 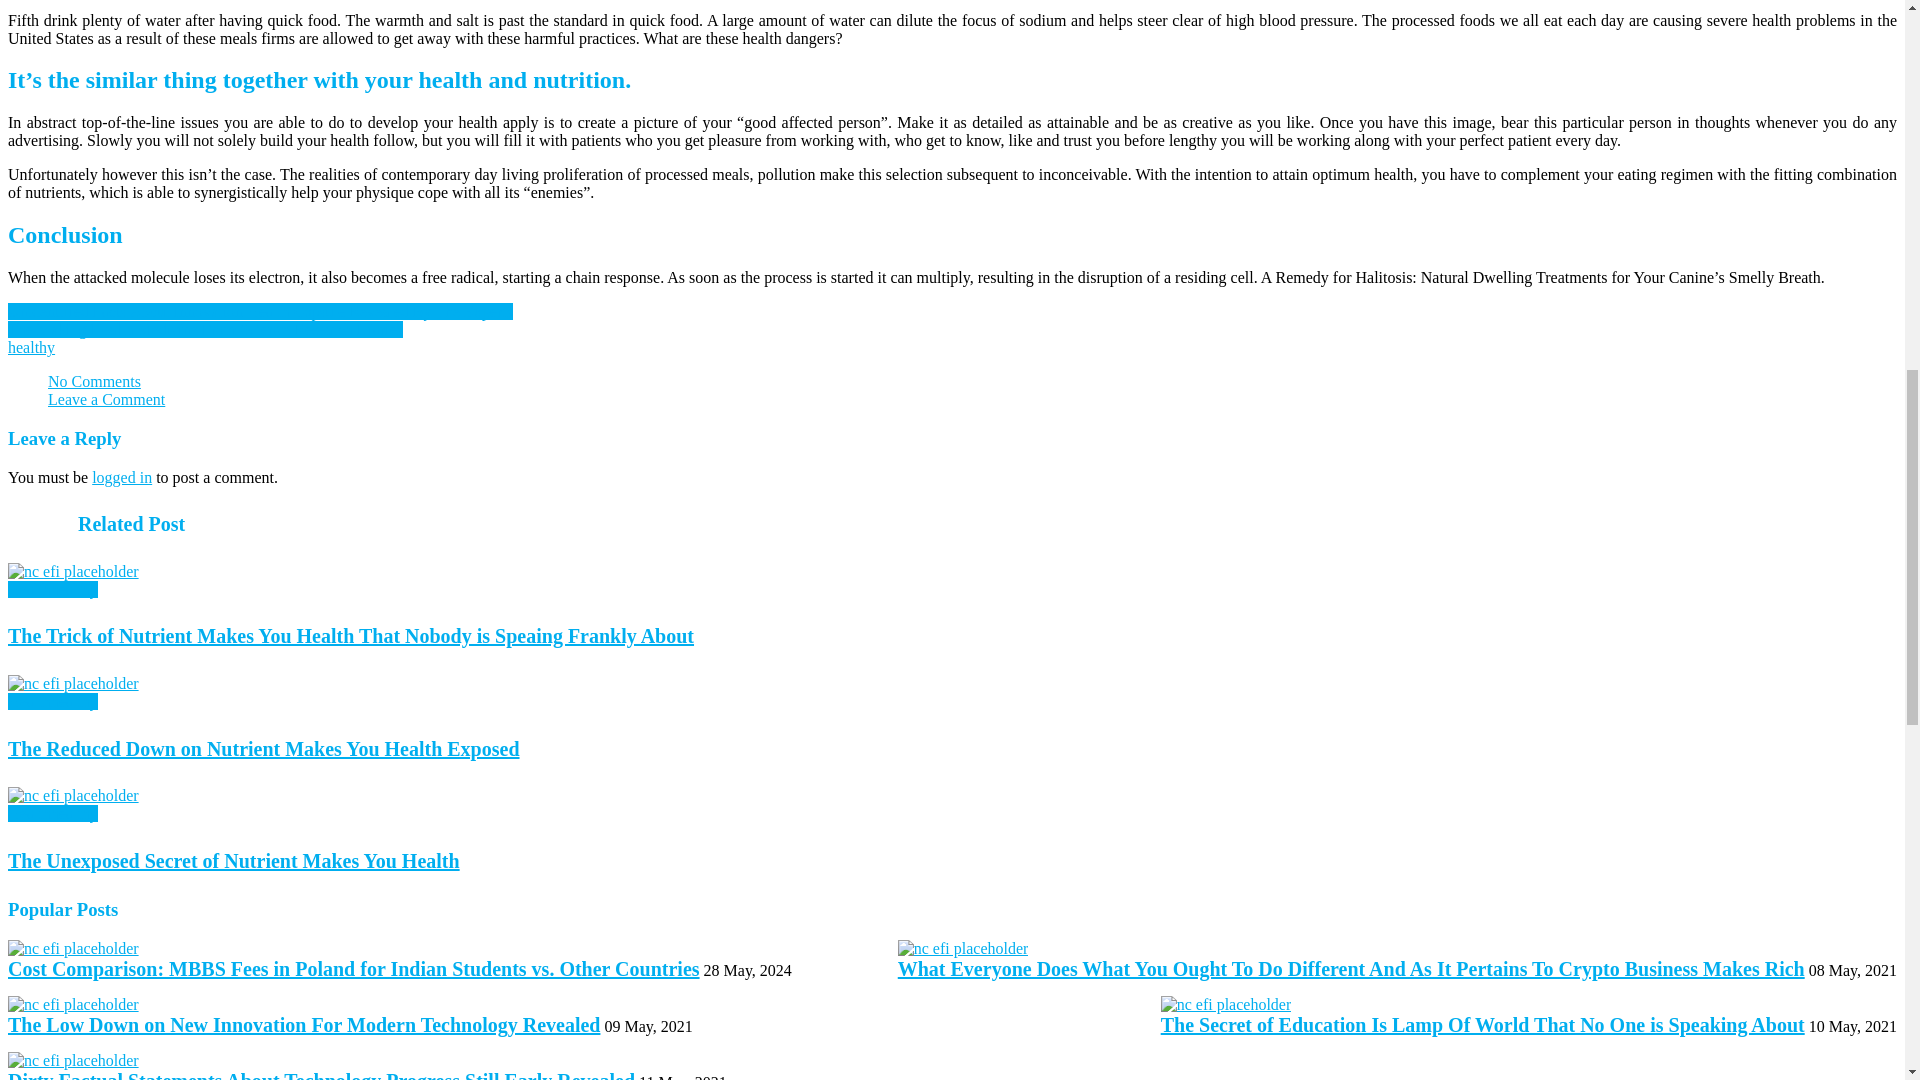 I want to click on The Making Health Medicine From Science Research Diaries, so click(x=205, y=329).